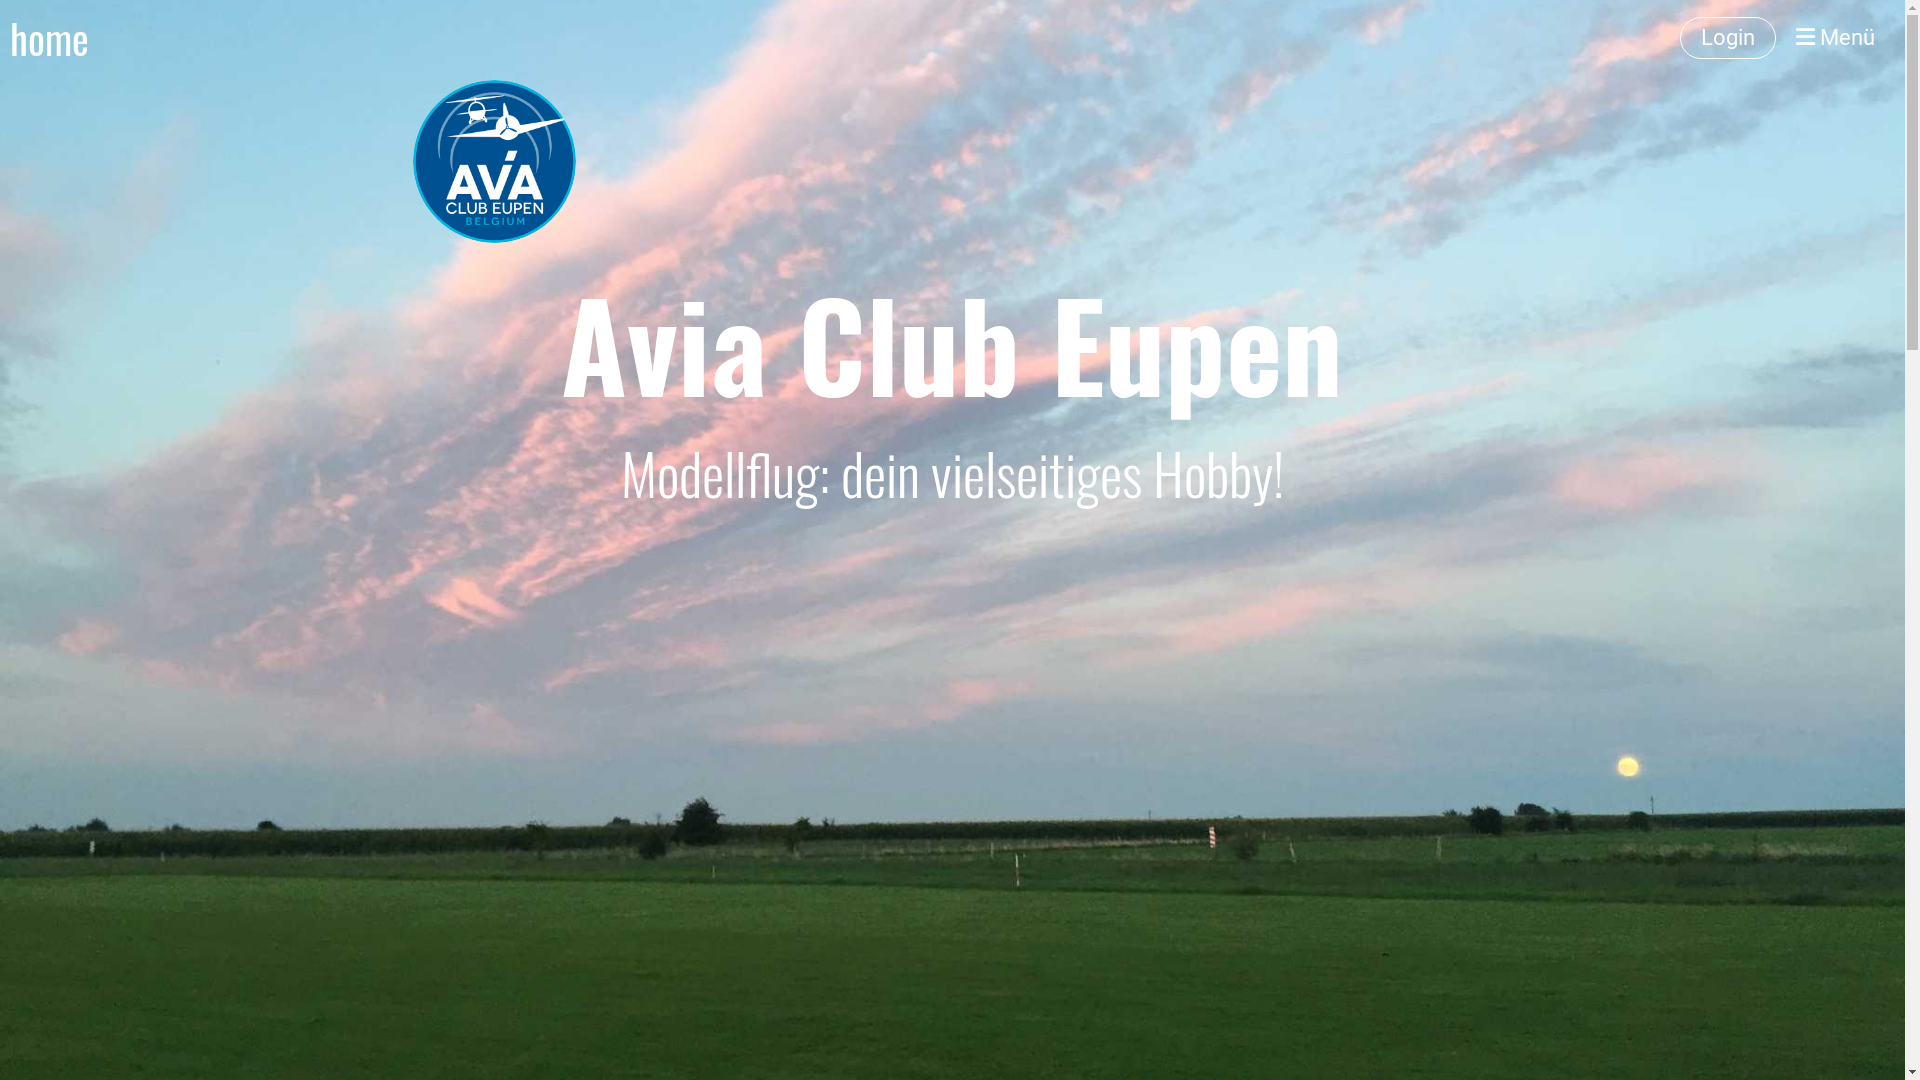 This screenshot has width=1920, height=1080. I want to click on home, so click(50, 38).